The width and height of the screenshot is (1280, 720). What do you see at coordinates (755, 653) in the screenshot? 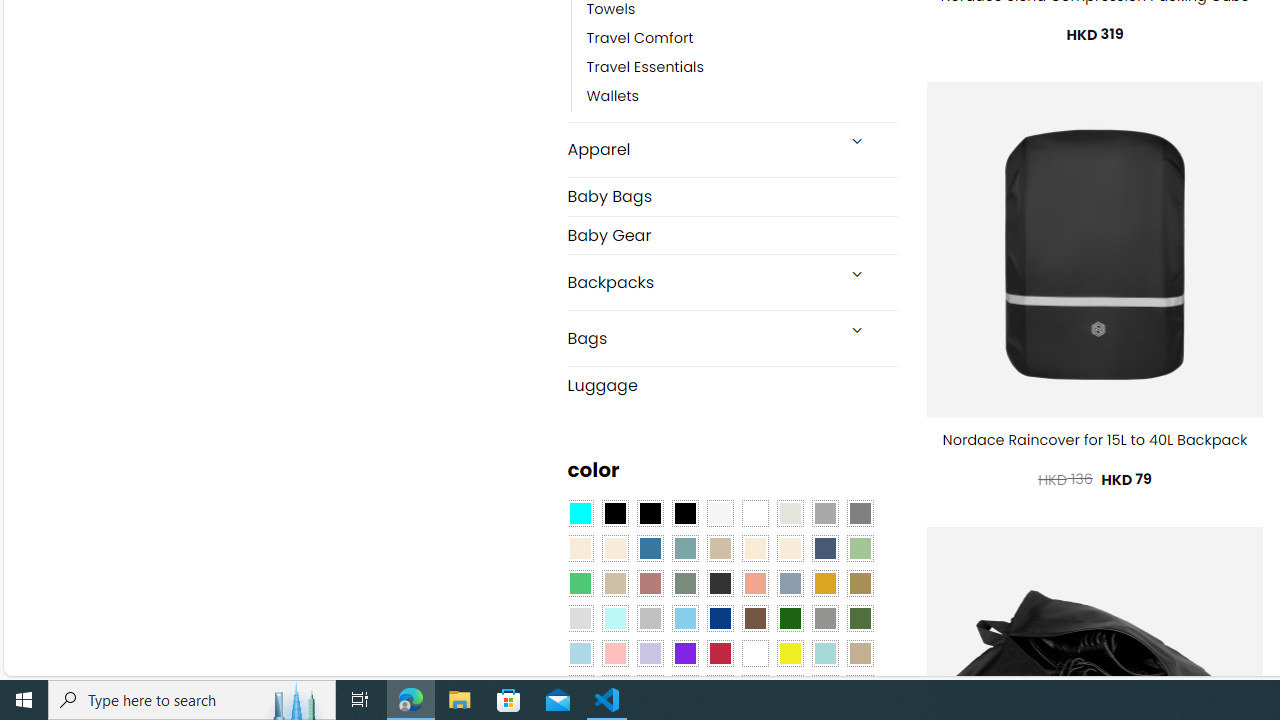
I see `White` at bounding box center [755, 653].